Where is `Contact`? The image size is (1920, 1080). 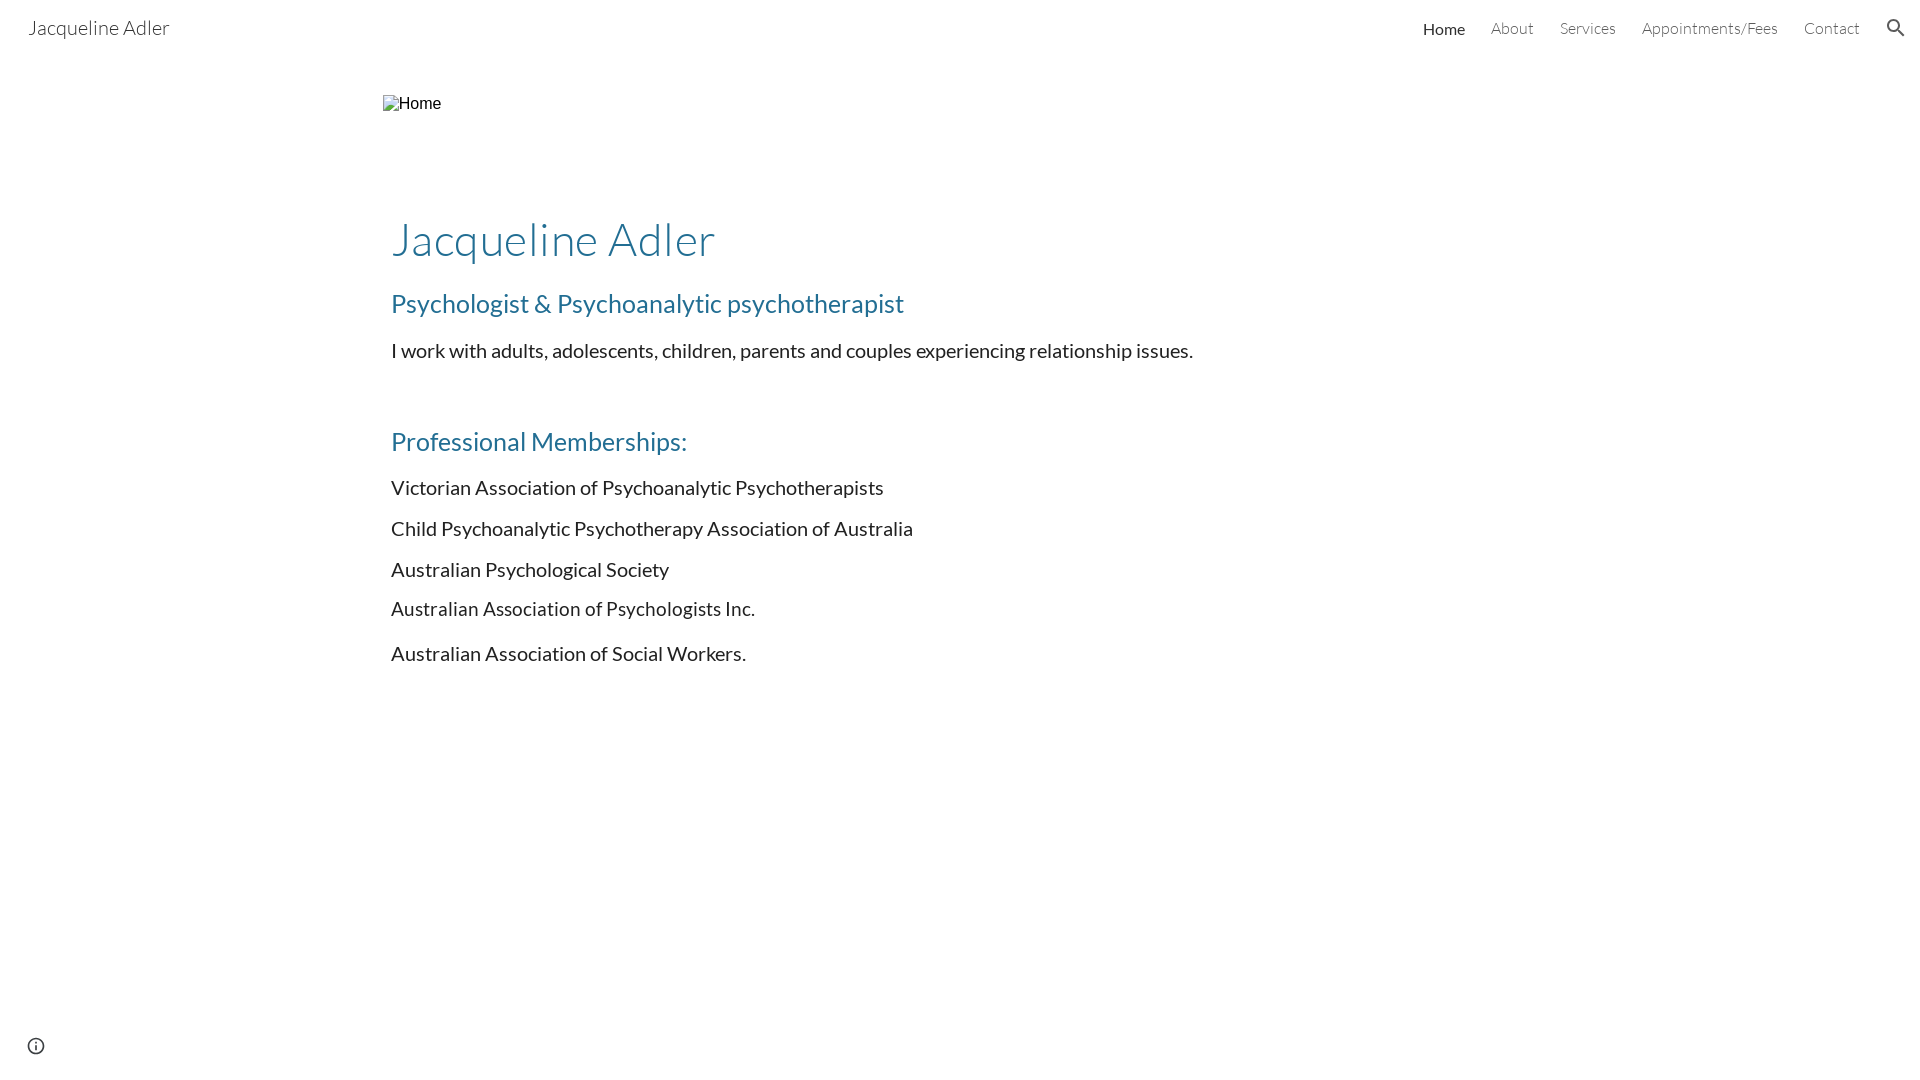
Contact is located at coordinates (1832, 28).